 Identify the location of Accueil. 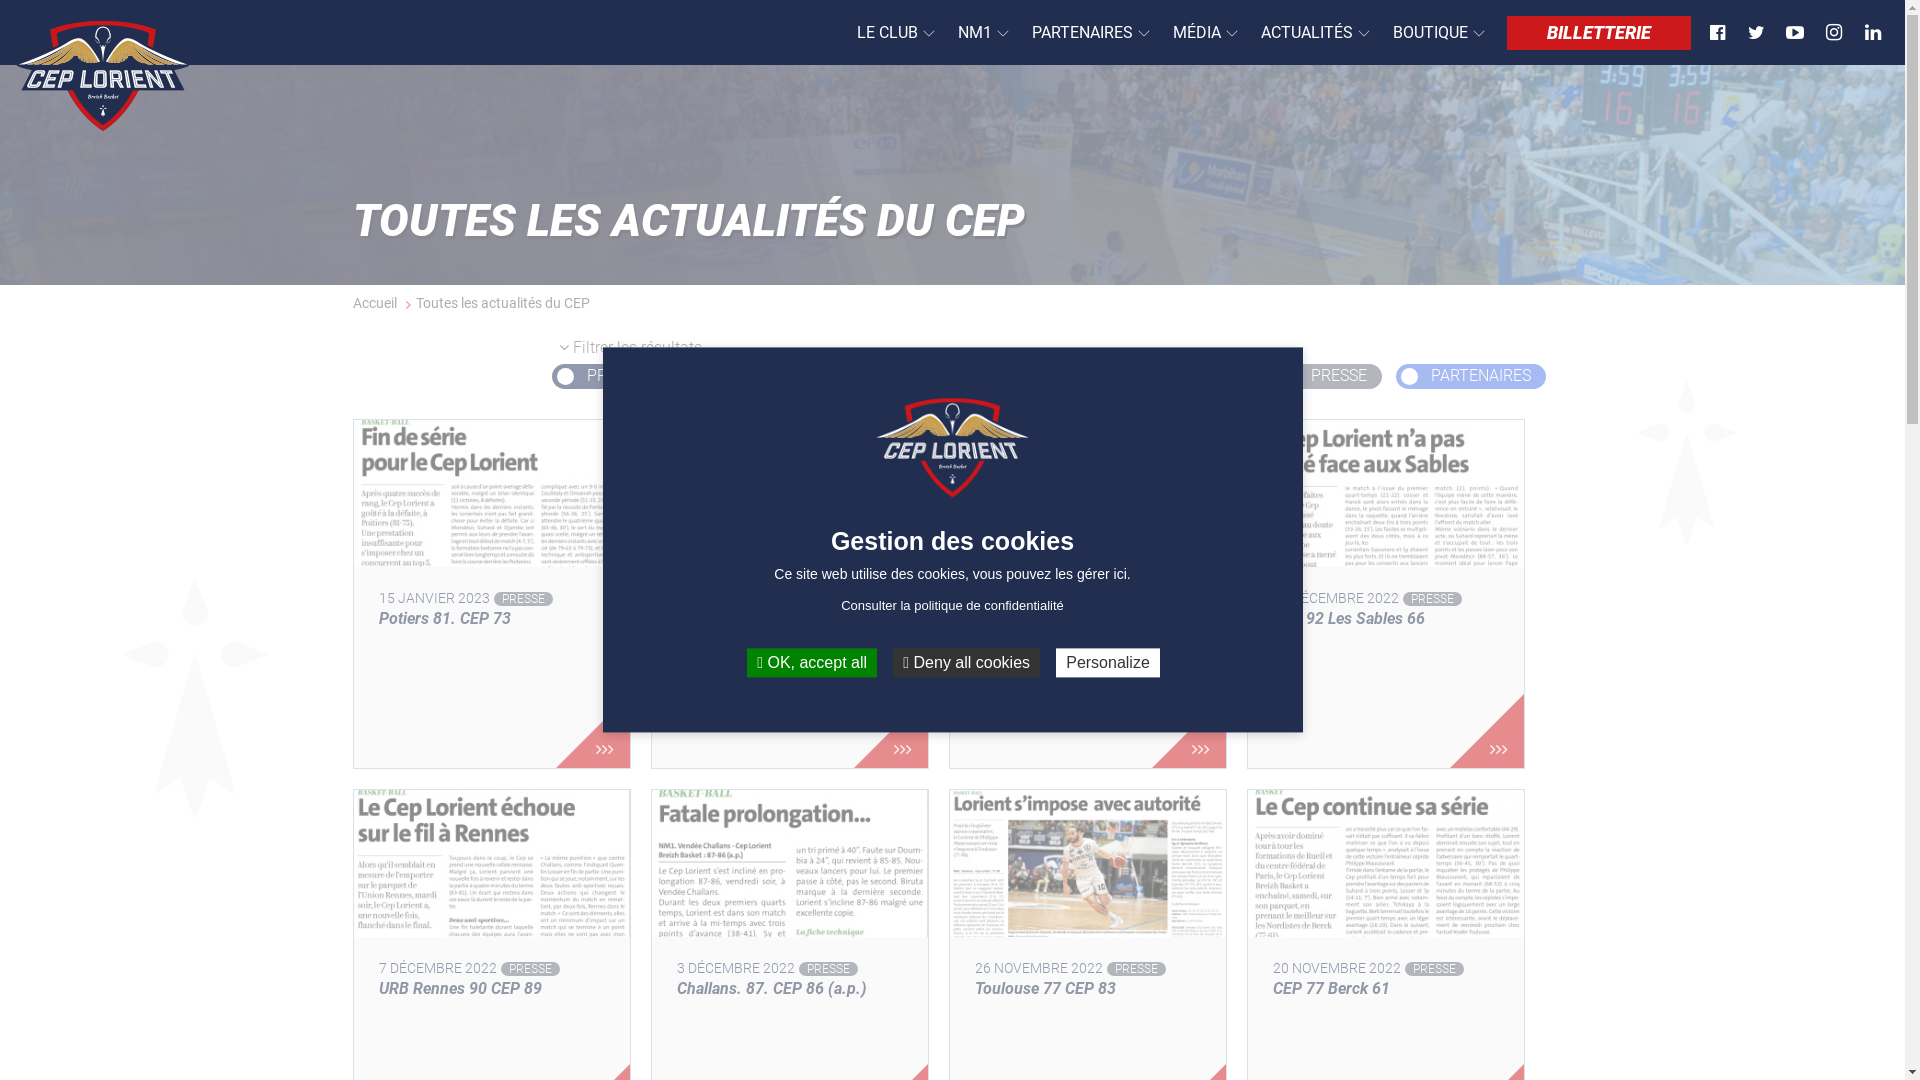
(374, 303).